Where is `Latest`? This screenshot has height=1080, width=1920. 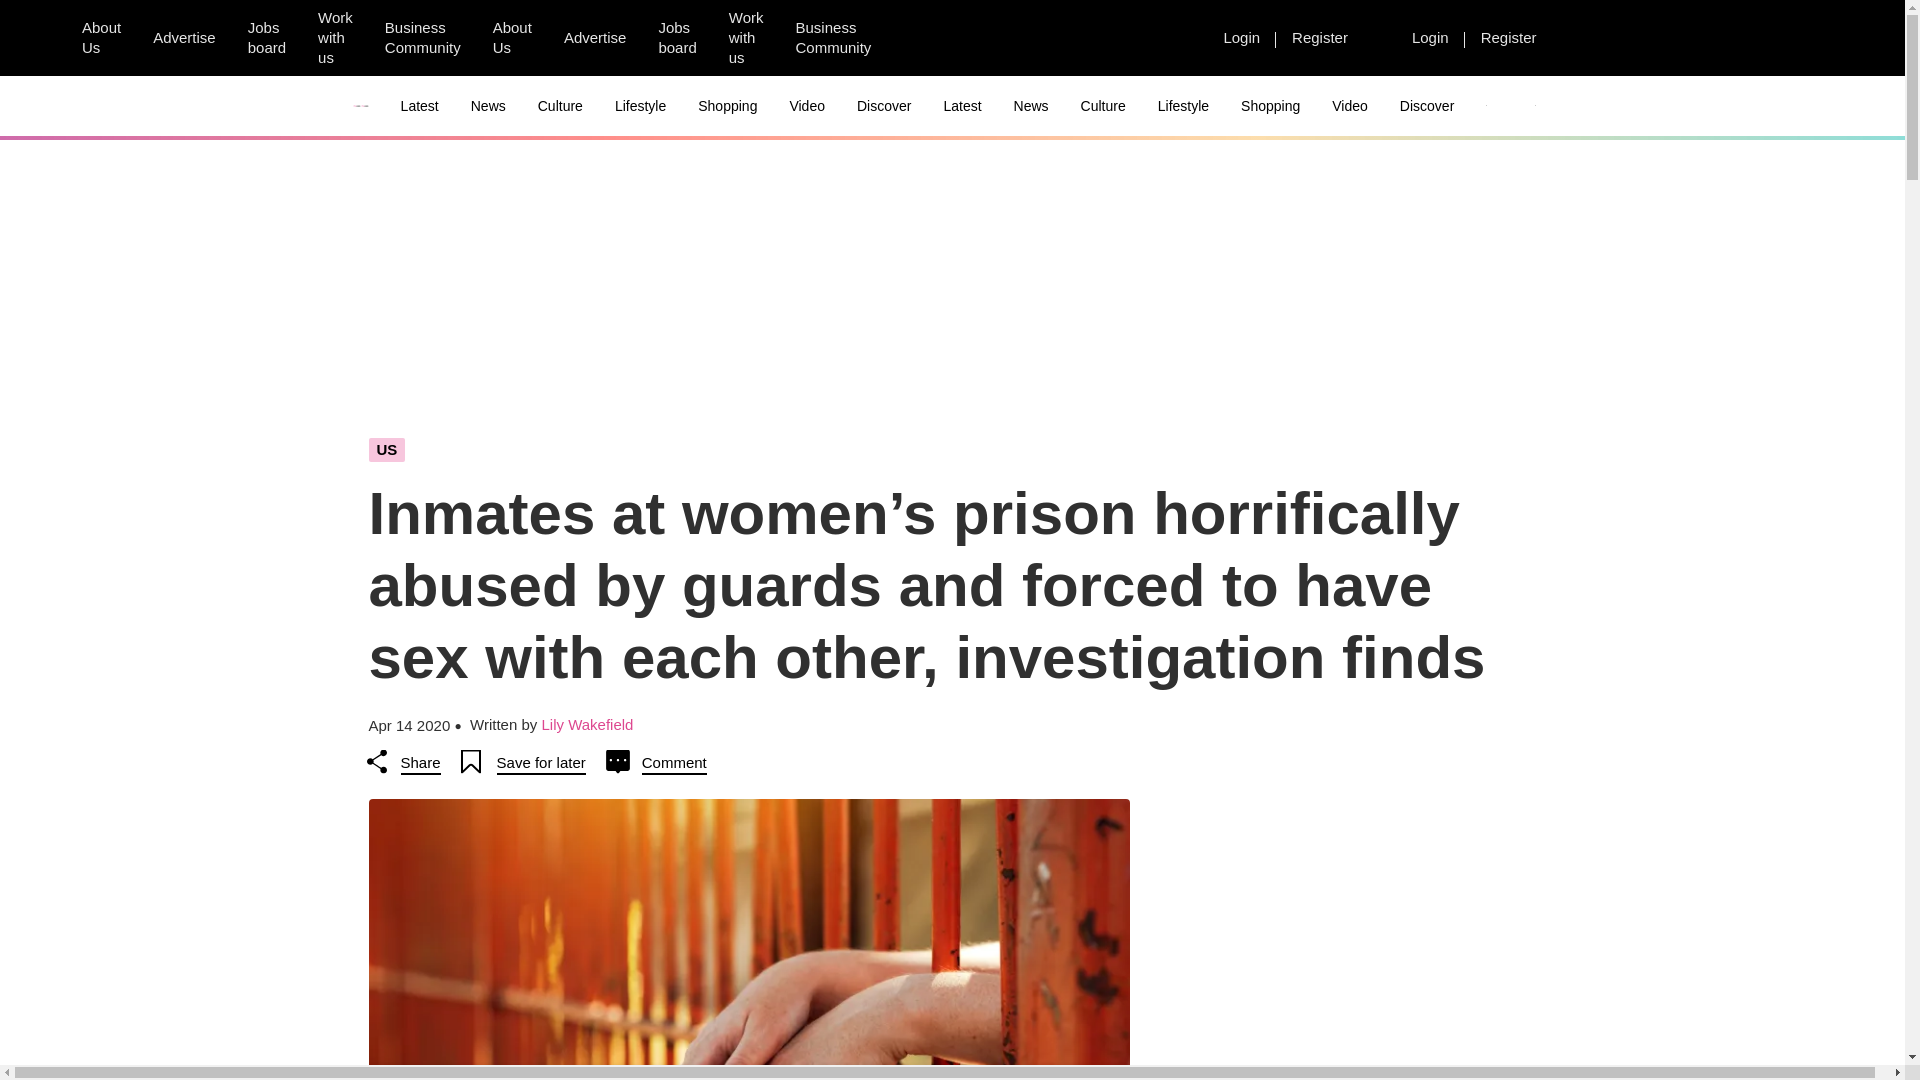 Latest is located at coordinates (420, 106).